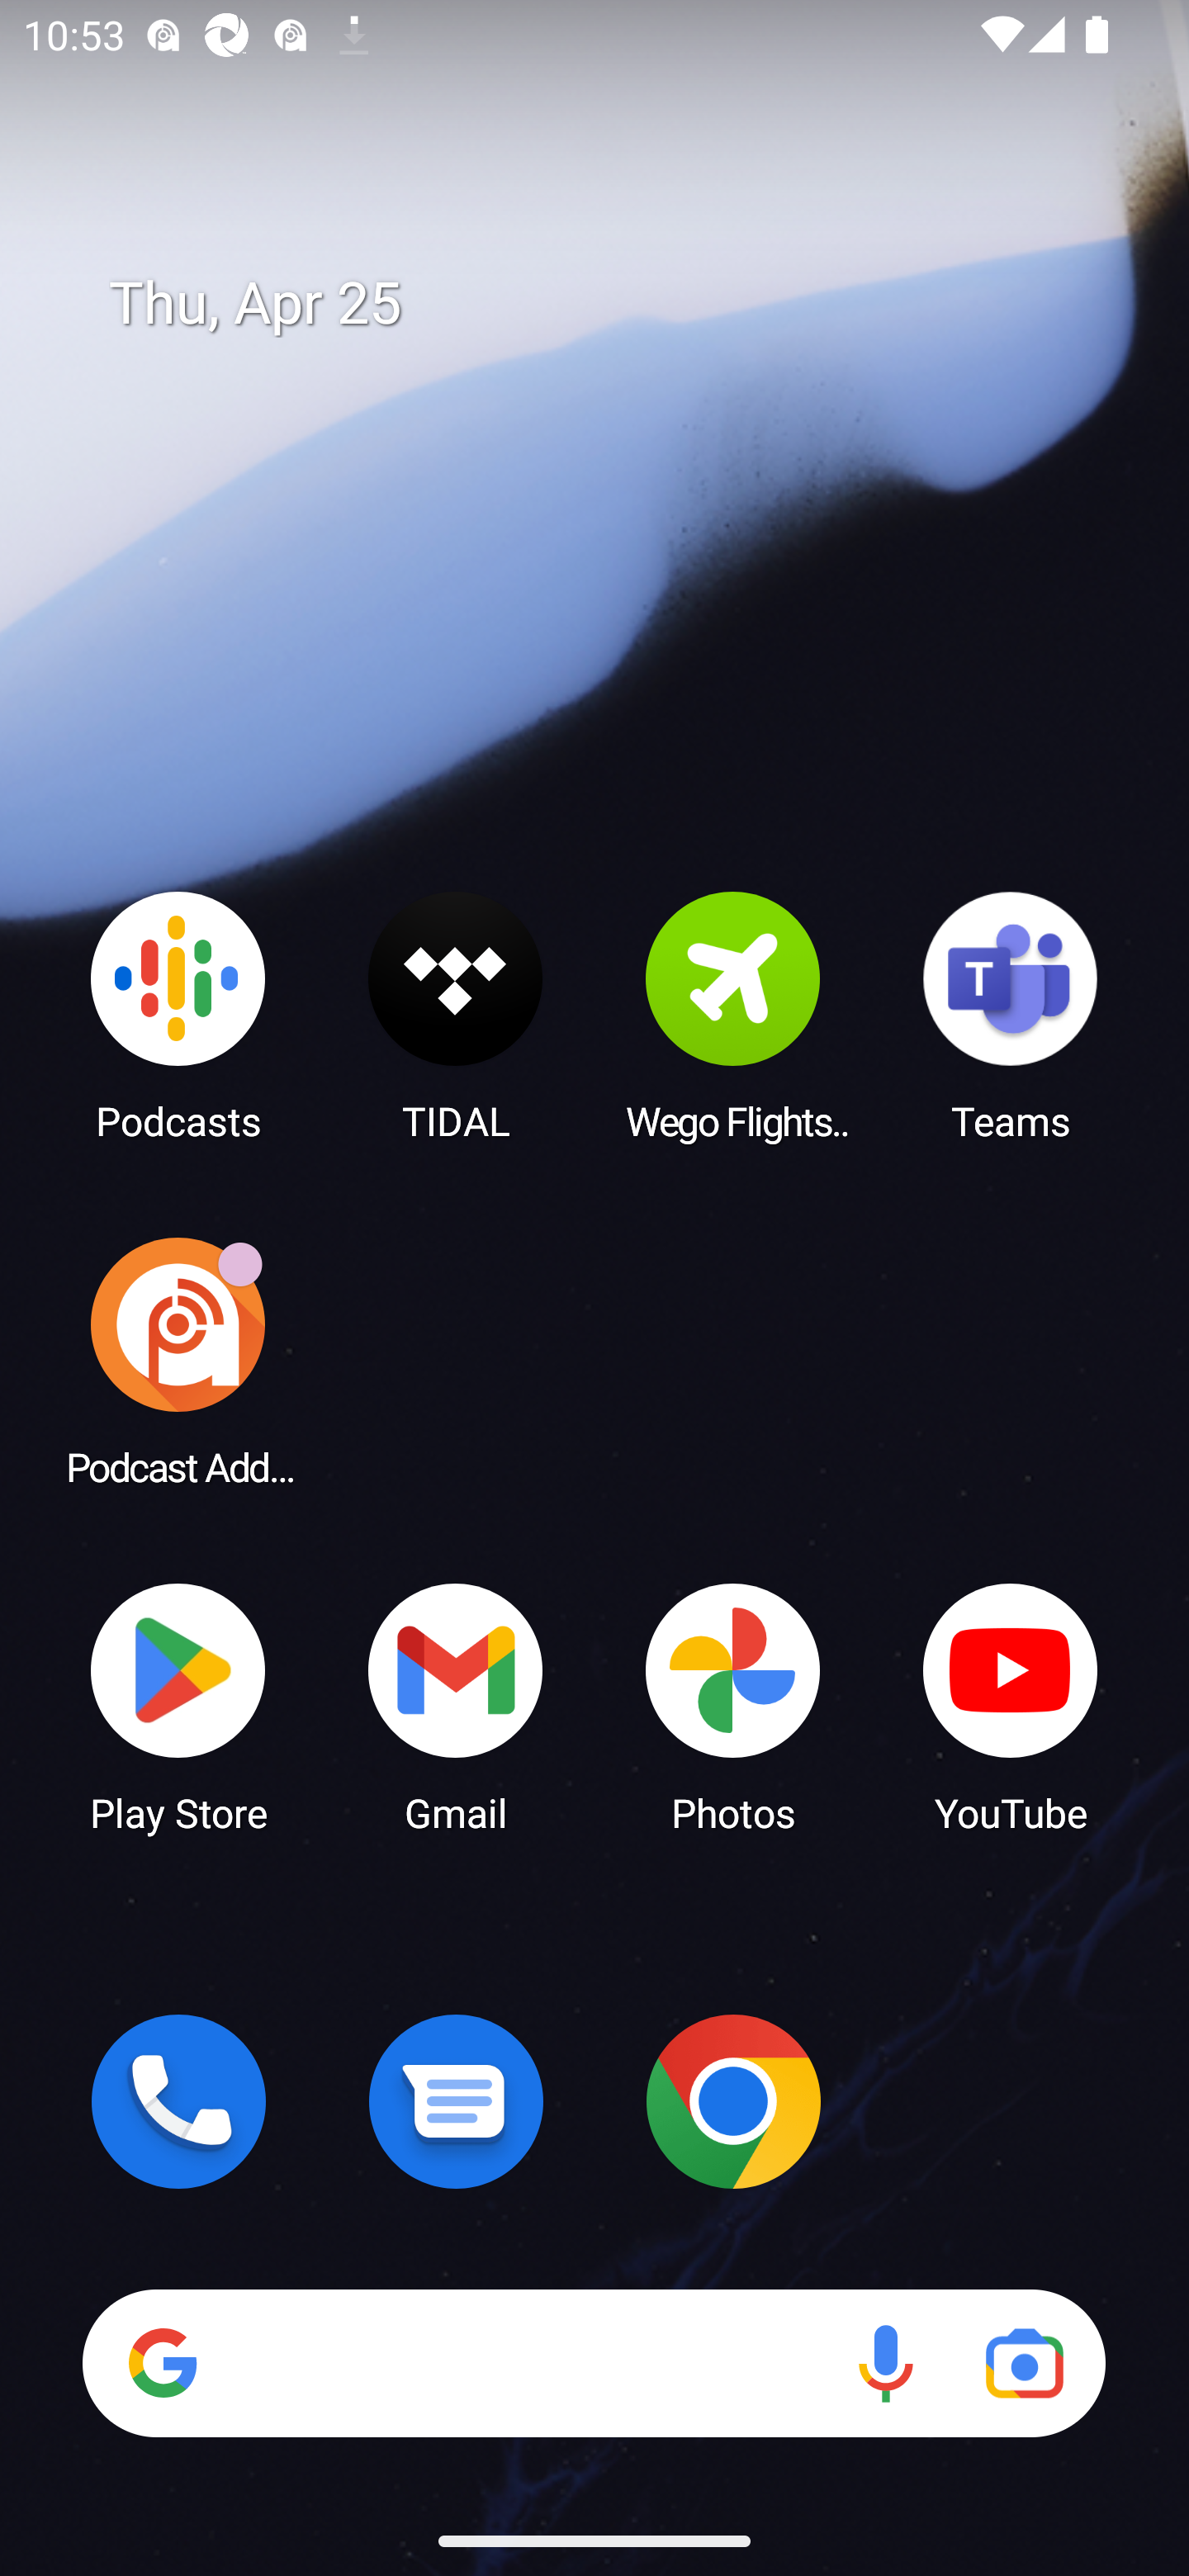 The image size is (1189, 2576). Describe the element at coordinates (1011, 1015) in the screenshot. I see `Teams` at that location.